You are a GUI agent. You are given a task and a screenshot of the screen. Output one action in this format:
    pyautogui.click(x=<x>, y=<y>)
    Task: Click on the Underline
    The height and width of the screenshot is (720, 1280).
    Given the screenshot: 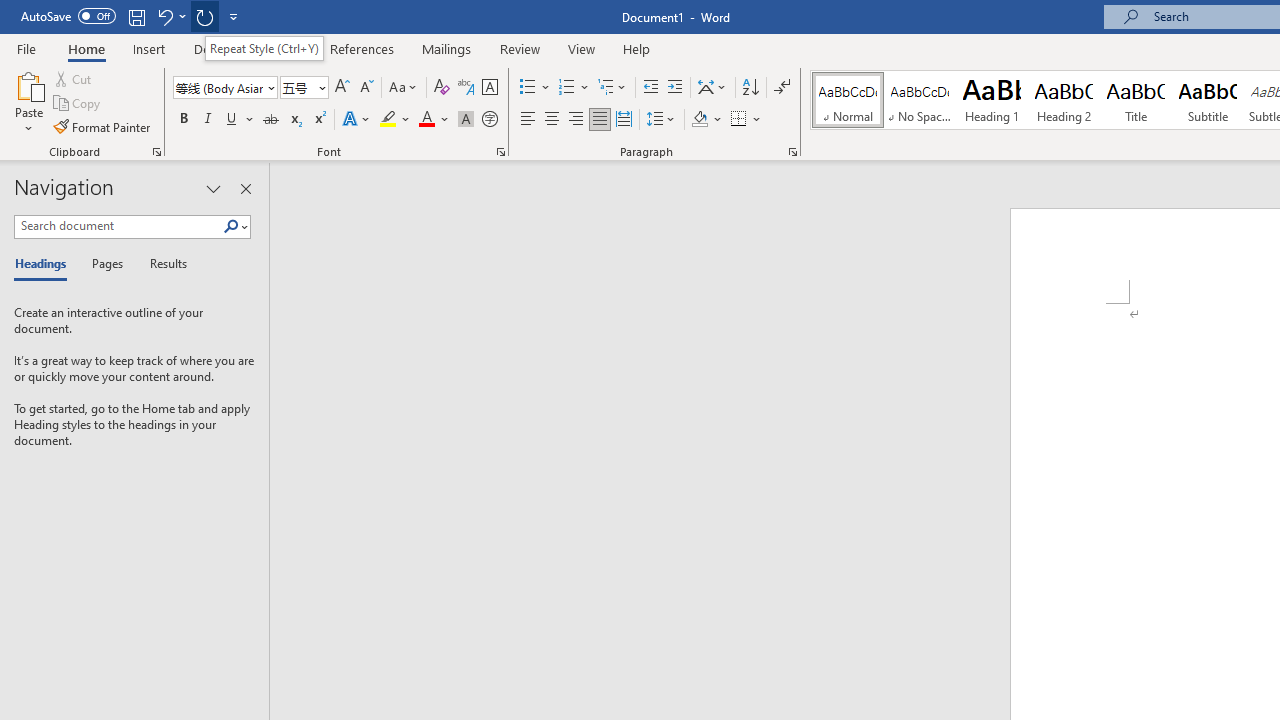 What is the action you would take?
    pyautogui.click(x=240, y=120)
    